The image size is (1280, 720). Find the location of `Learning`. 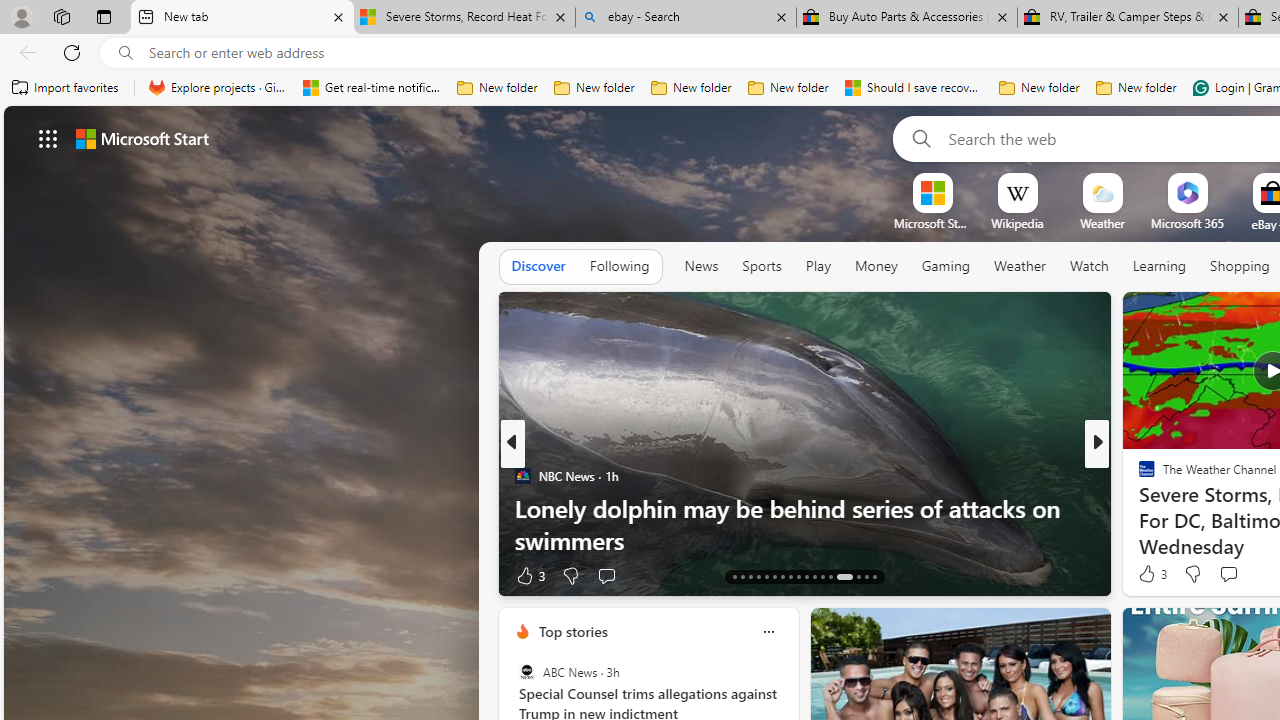

Learning is located at coordinates (1160, 266).